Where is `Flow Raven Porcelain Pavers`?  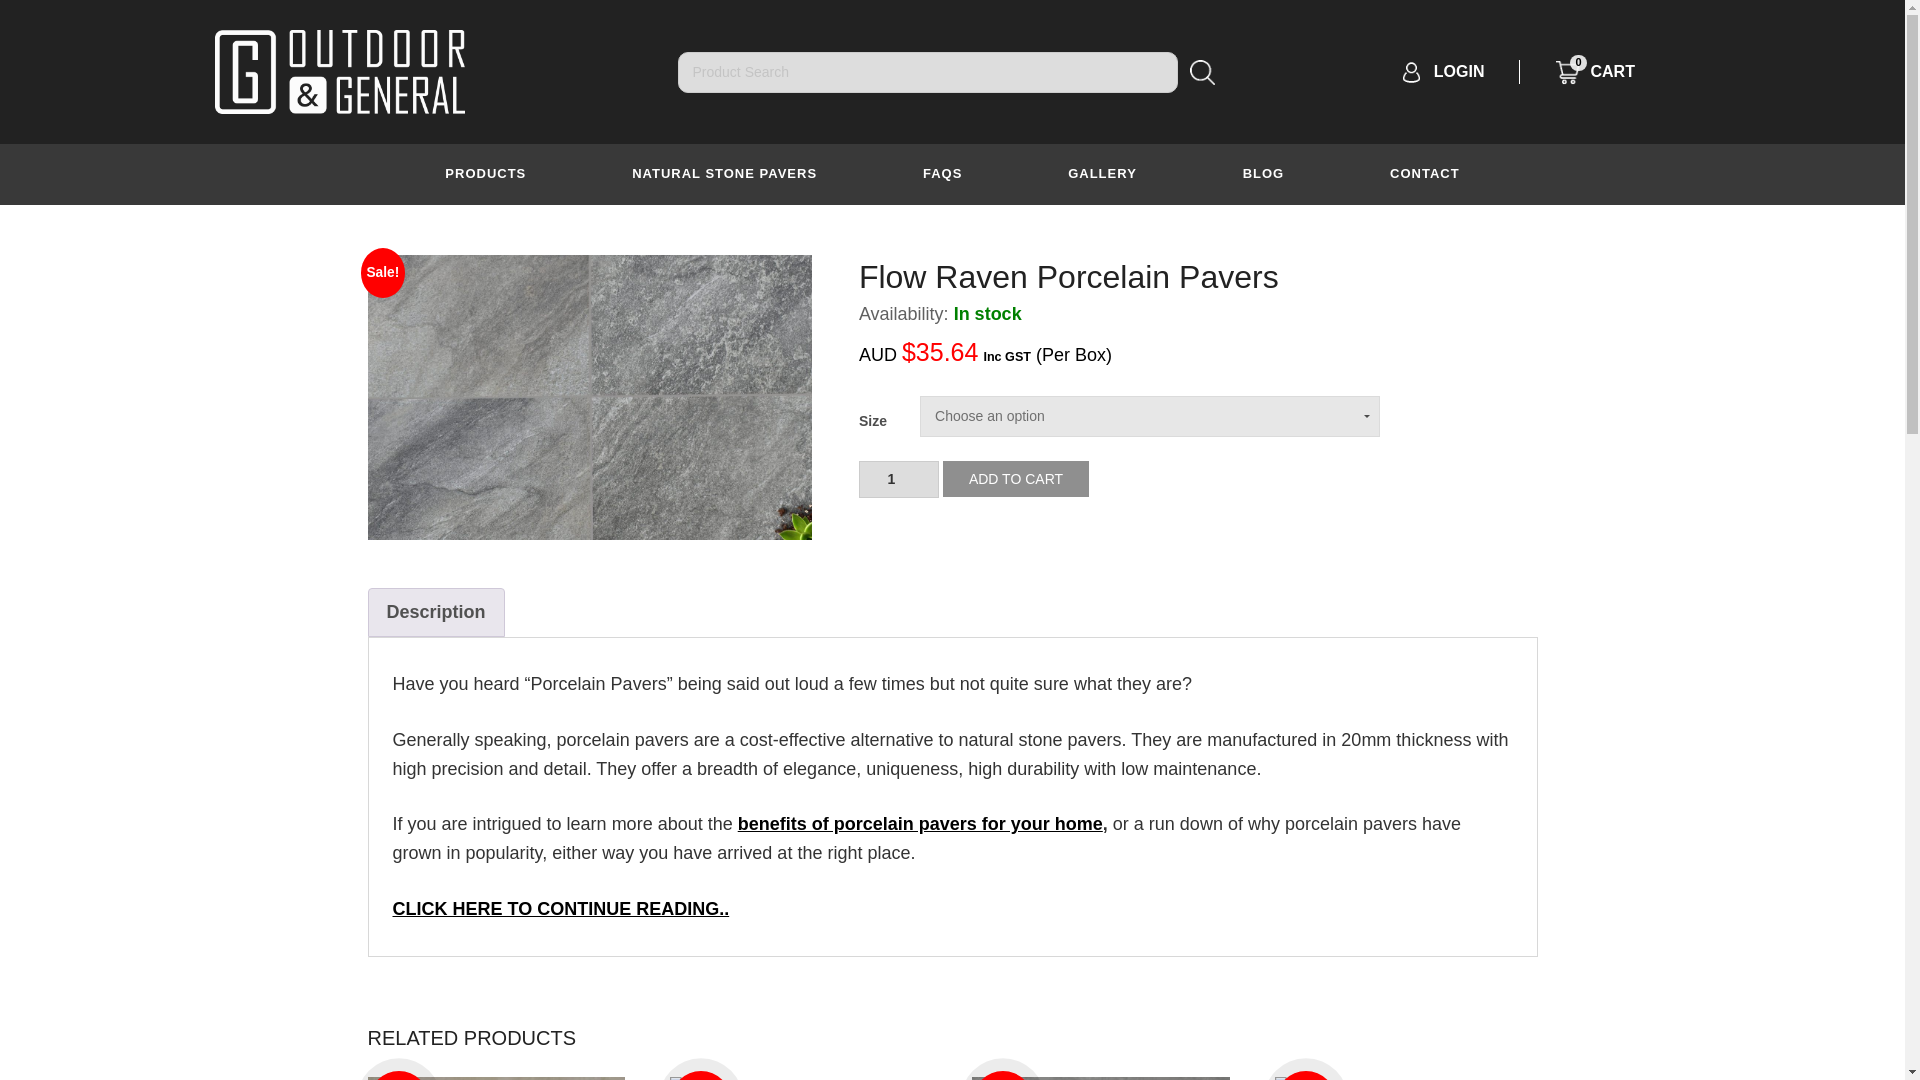 Flow Raven Porcelain Pavers is located at coordinates (590, 397).